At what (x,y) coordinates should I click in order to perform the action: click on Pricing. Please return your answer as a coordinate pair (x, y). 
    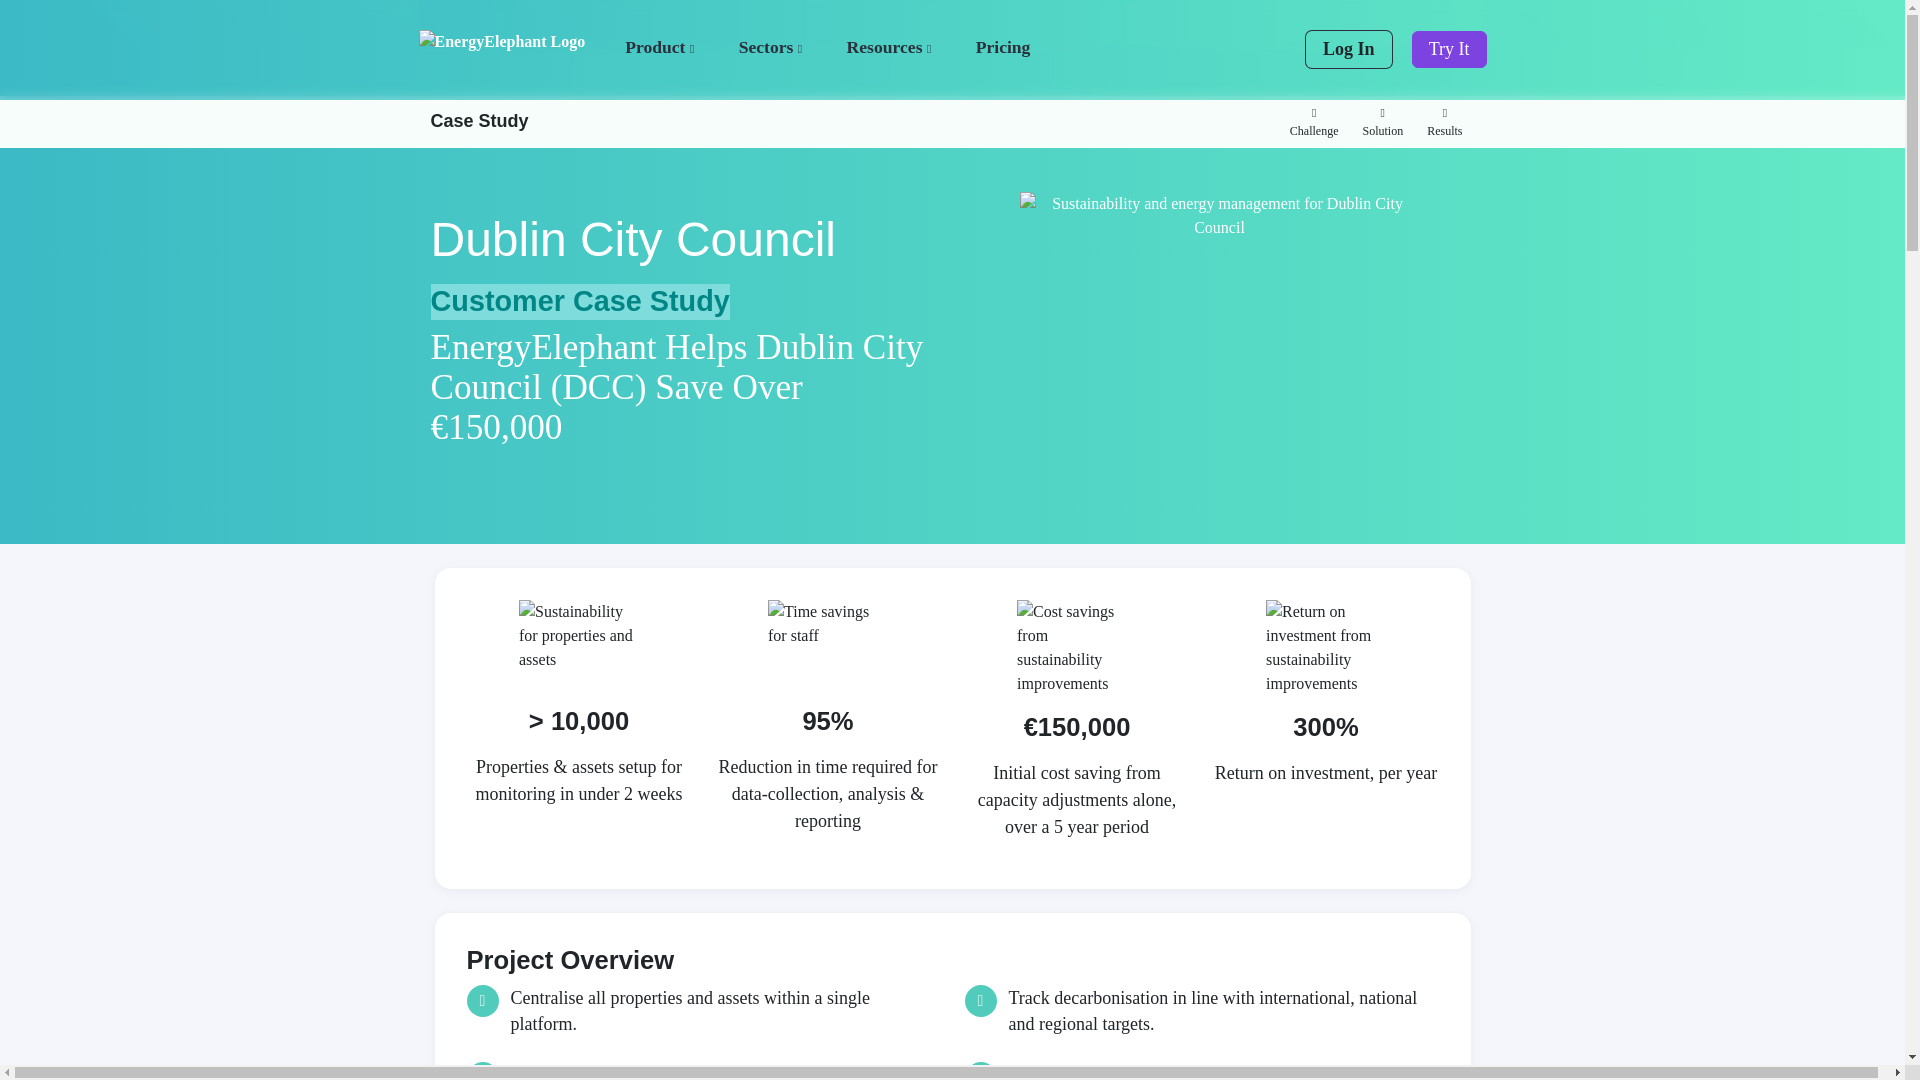
    Looking at the image, I should click on (1003, 46).